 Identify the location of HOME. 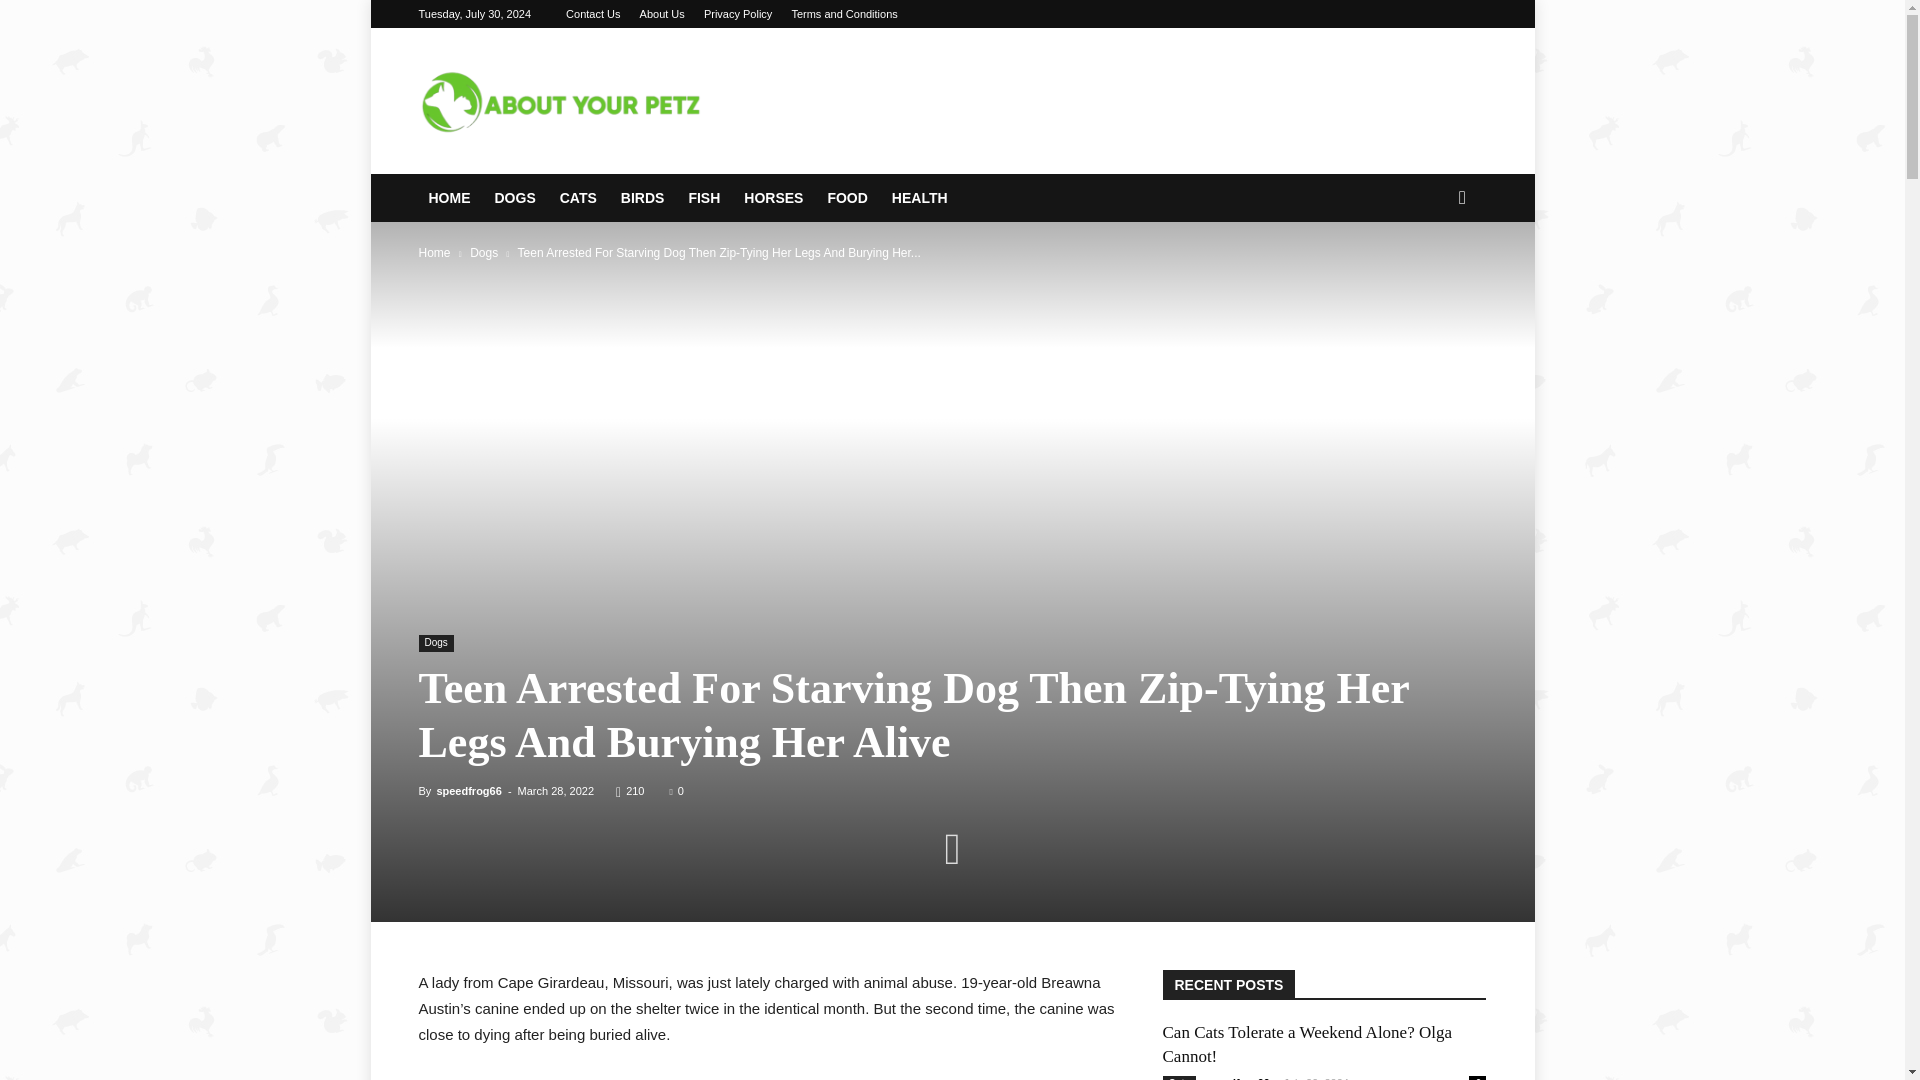
(450, 198).